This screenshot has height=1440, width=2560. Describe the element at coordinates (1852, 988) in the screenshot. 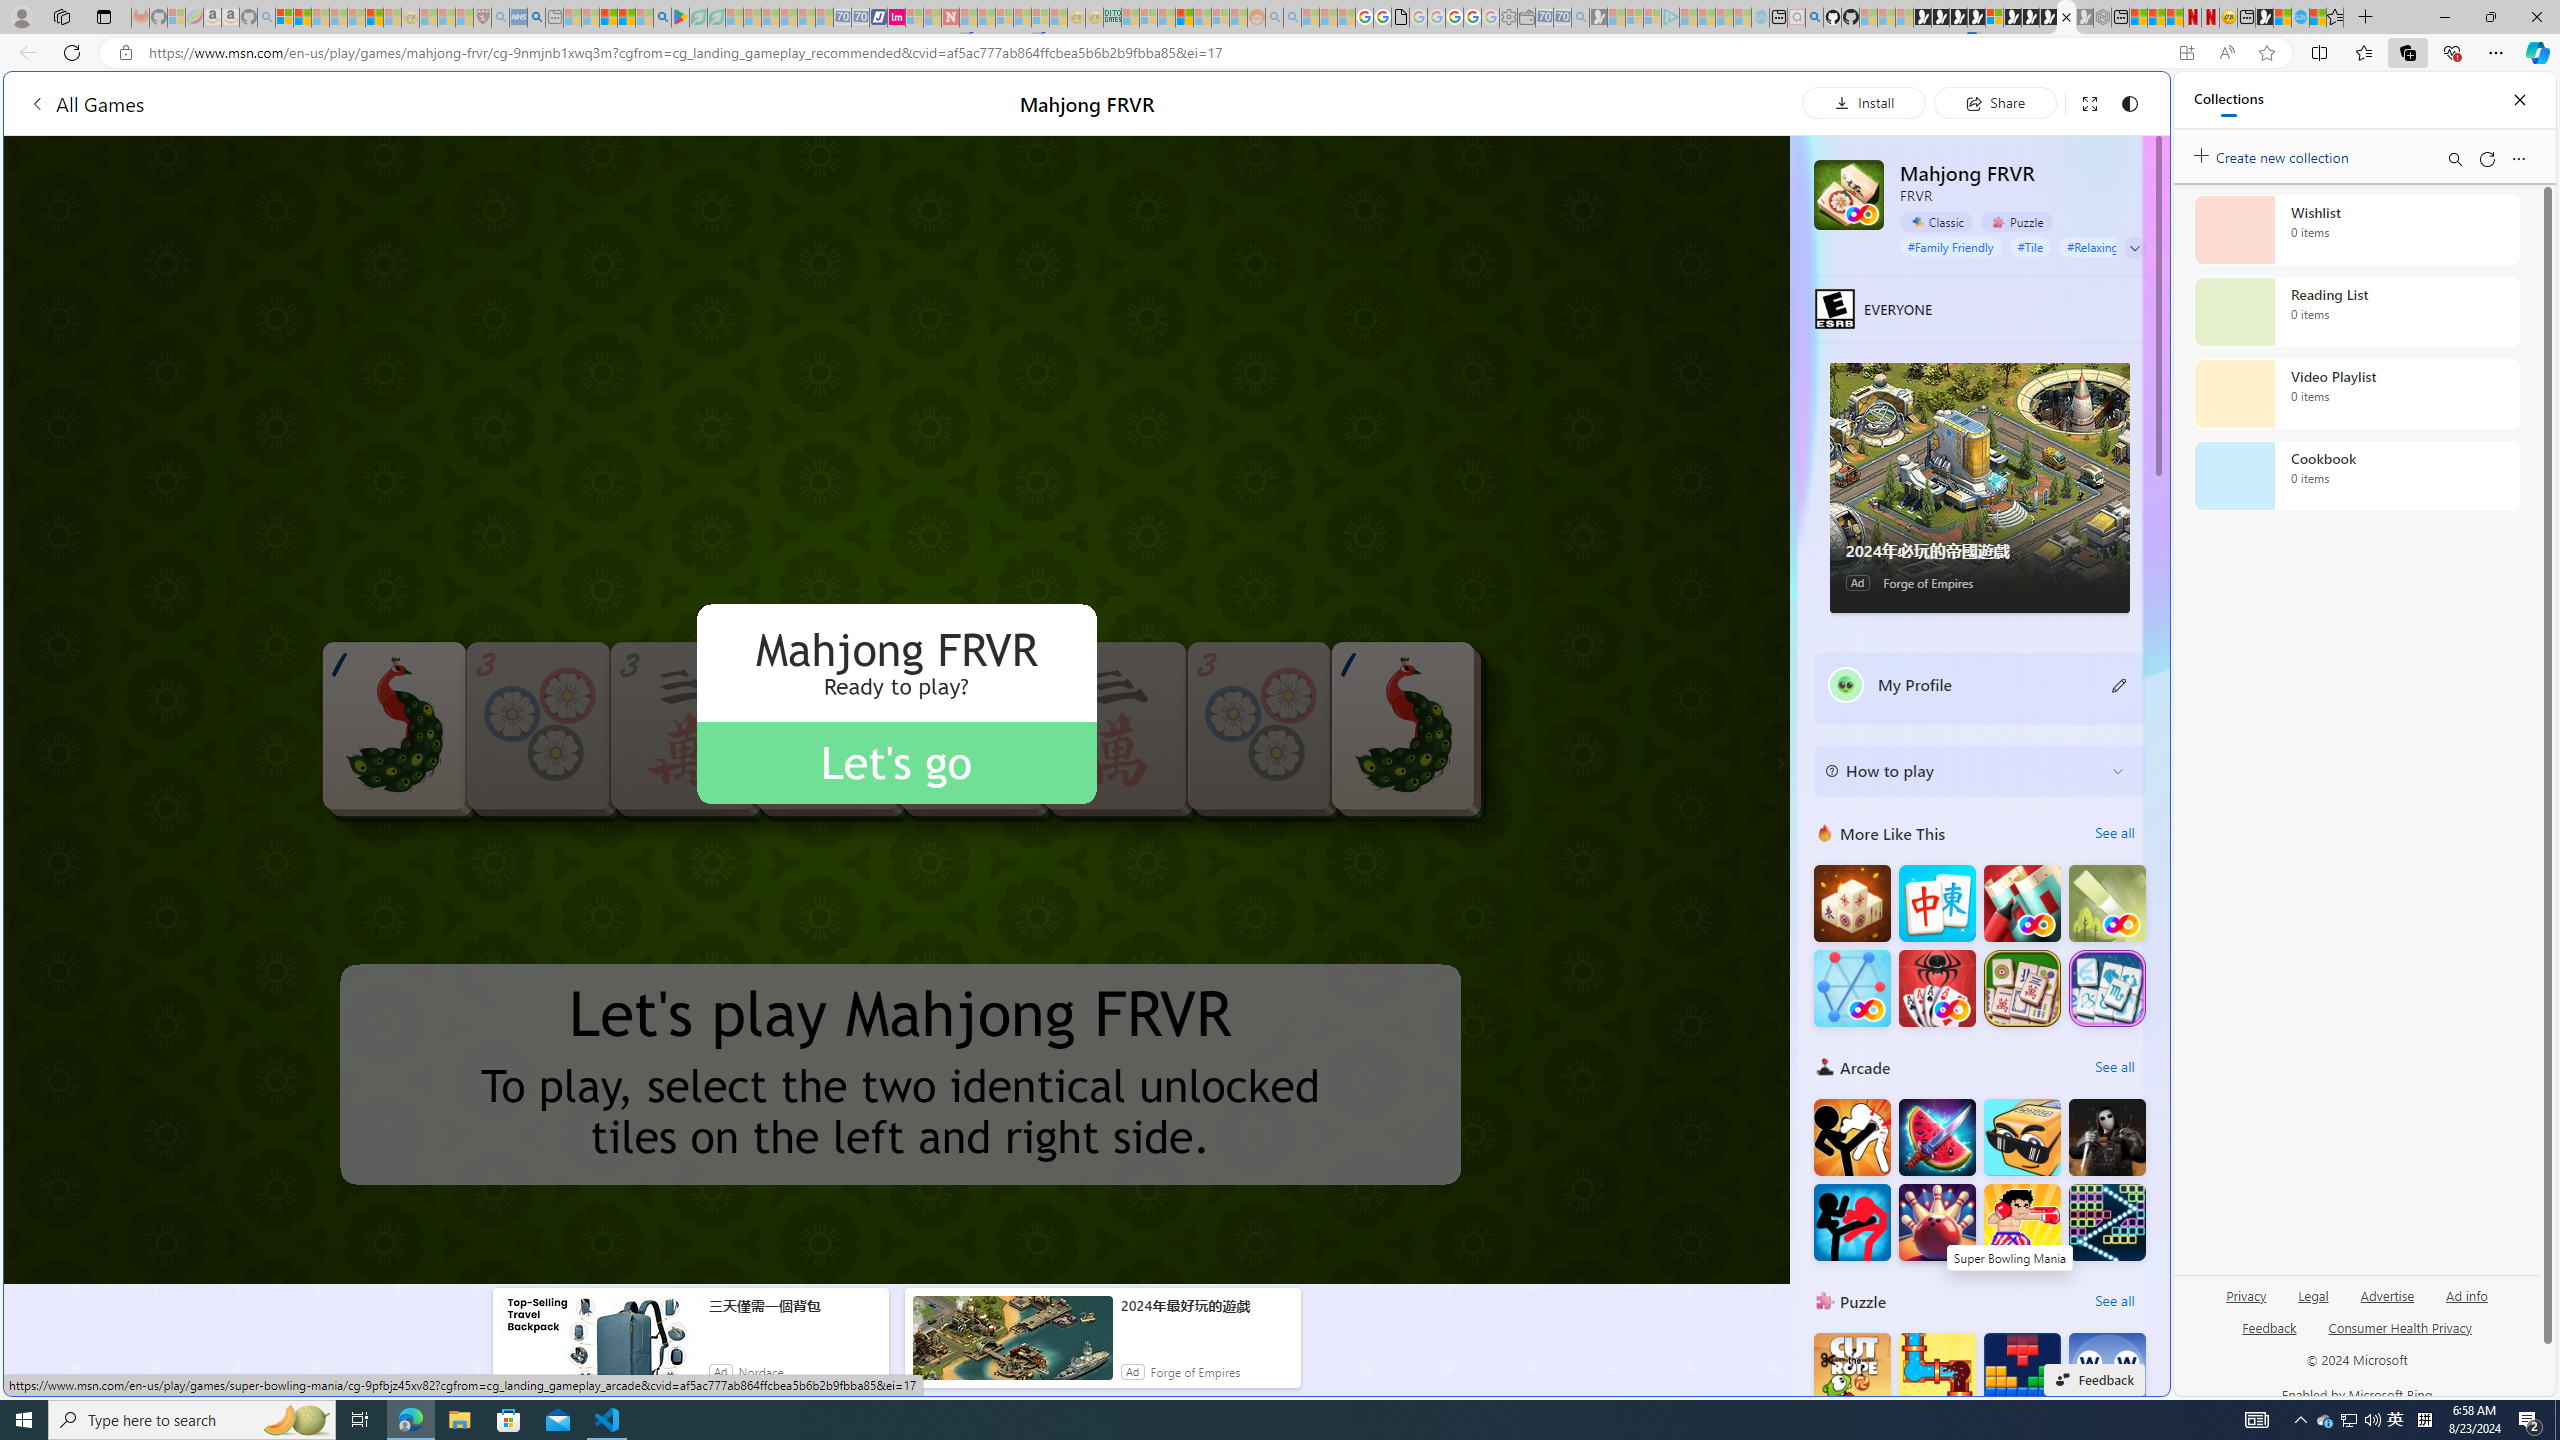

I see `Streak FRVR` at that location.